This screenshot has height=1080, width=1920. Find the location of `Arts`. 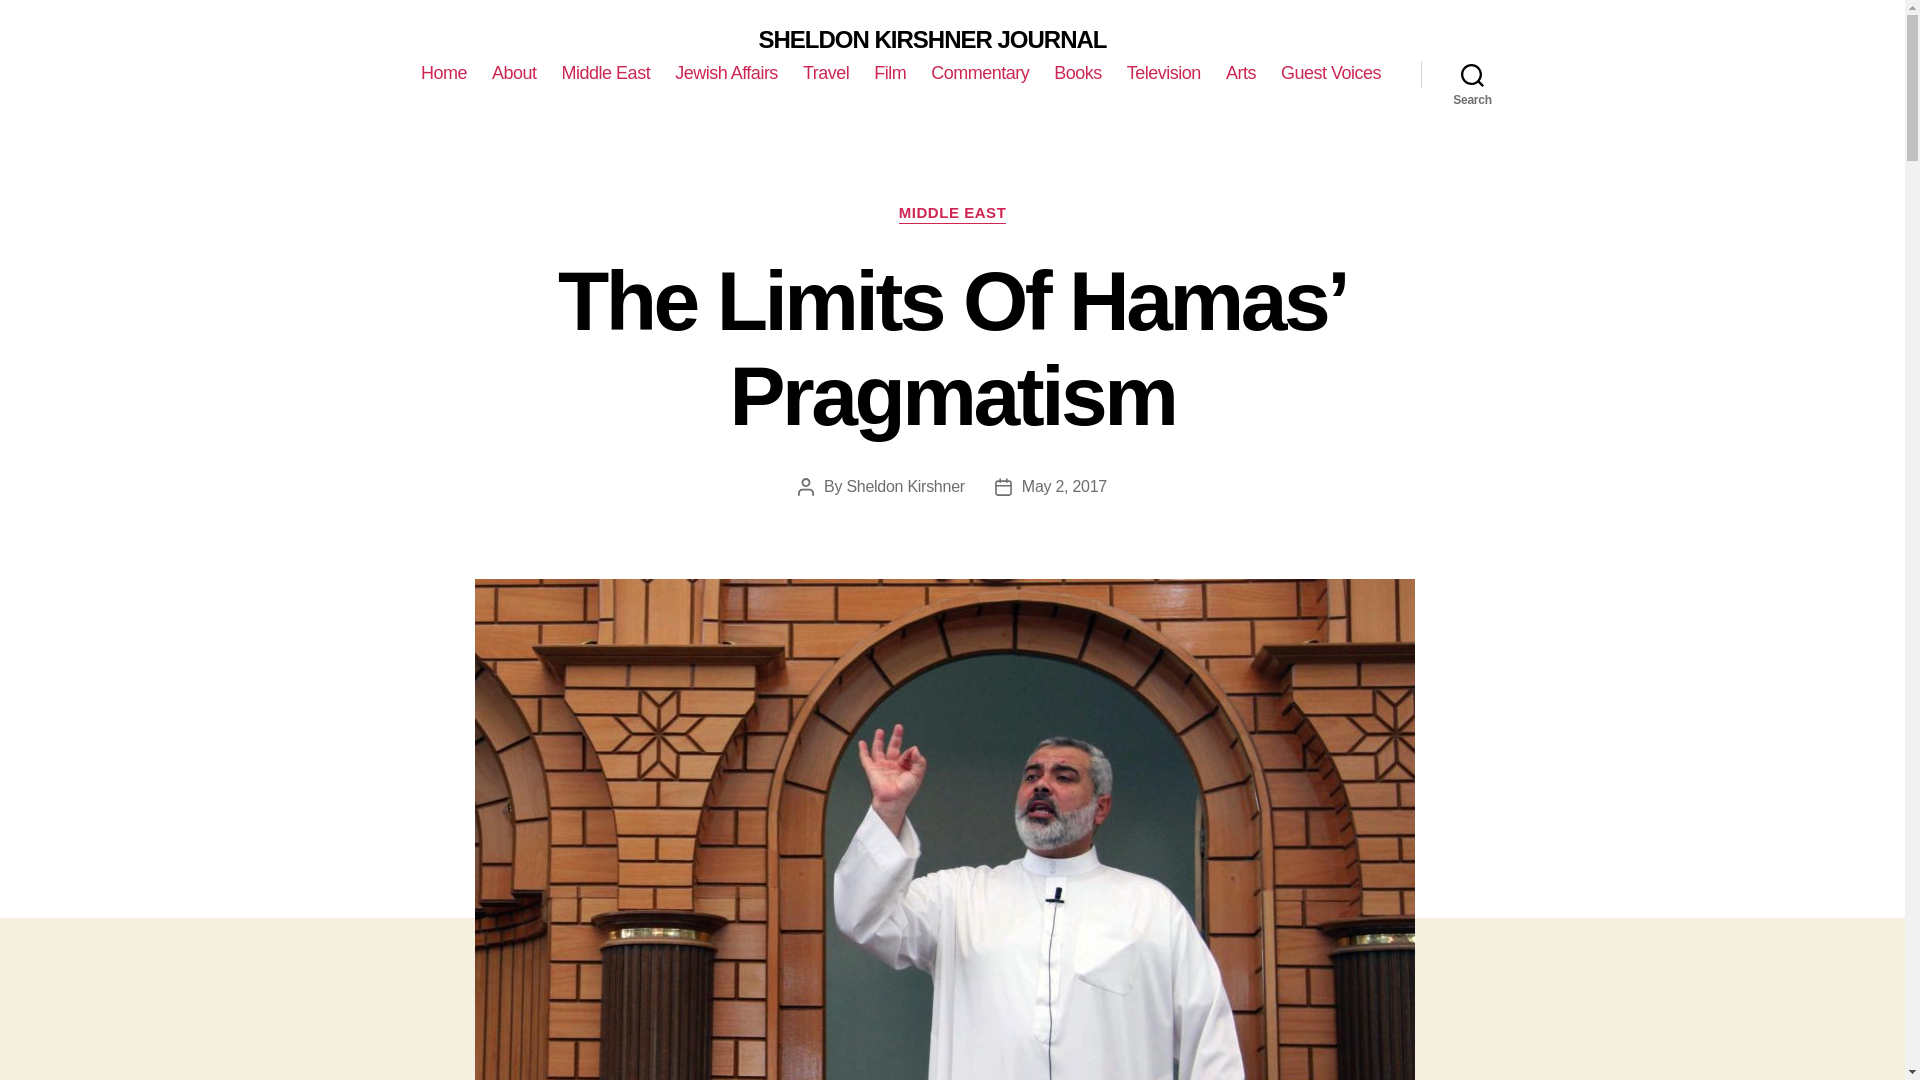

Arts is located at coordinates (1240, 74).